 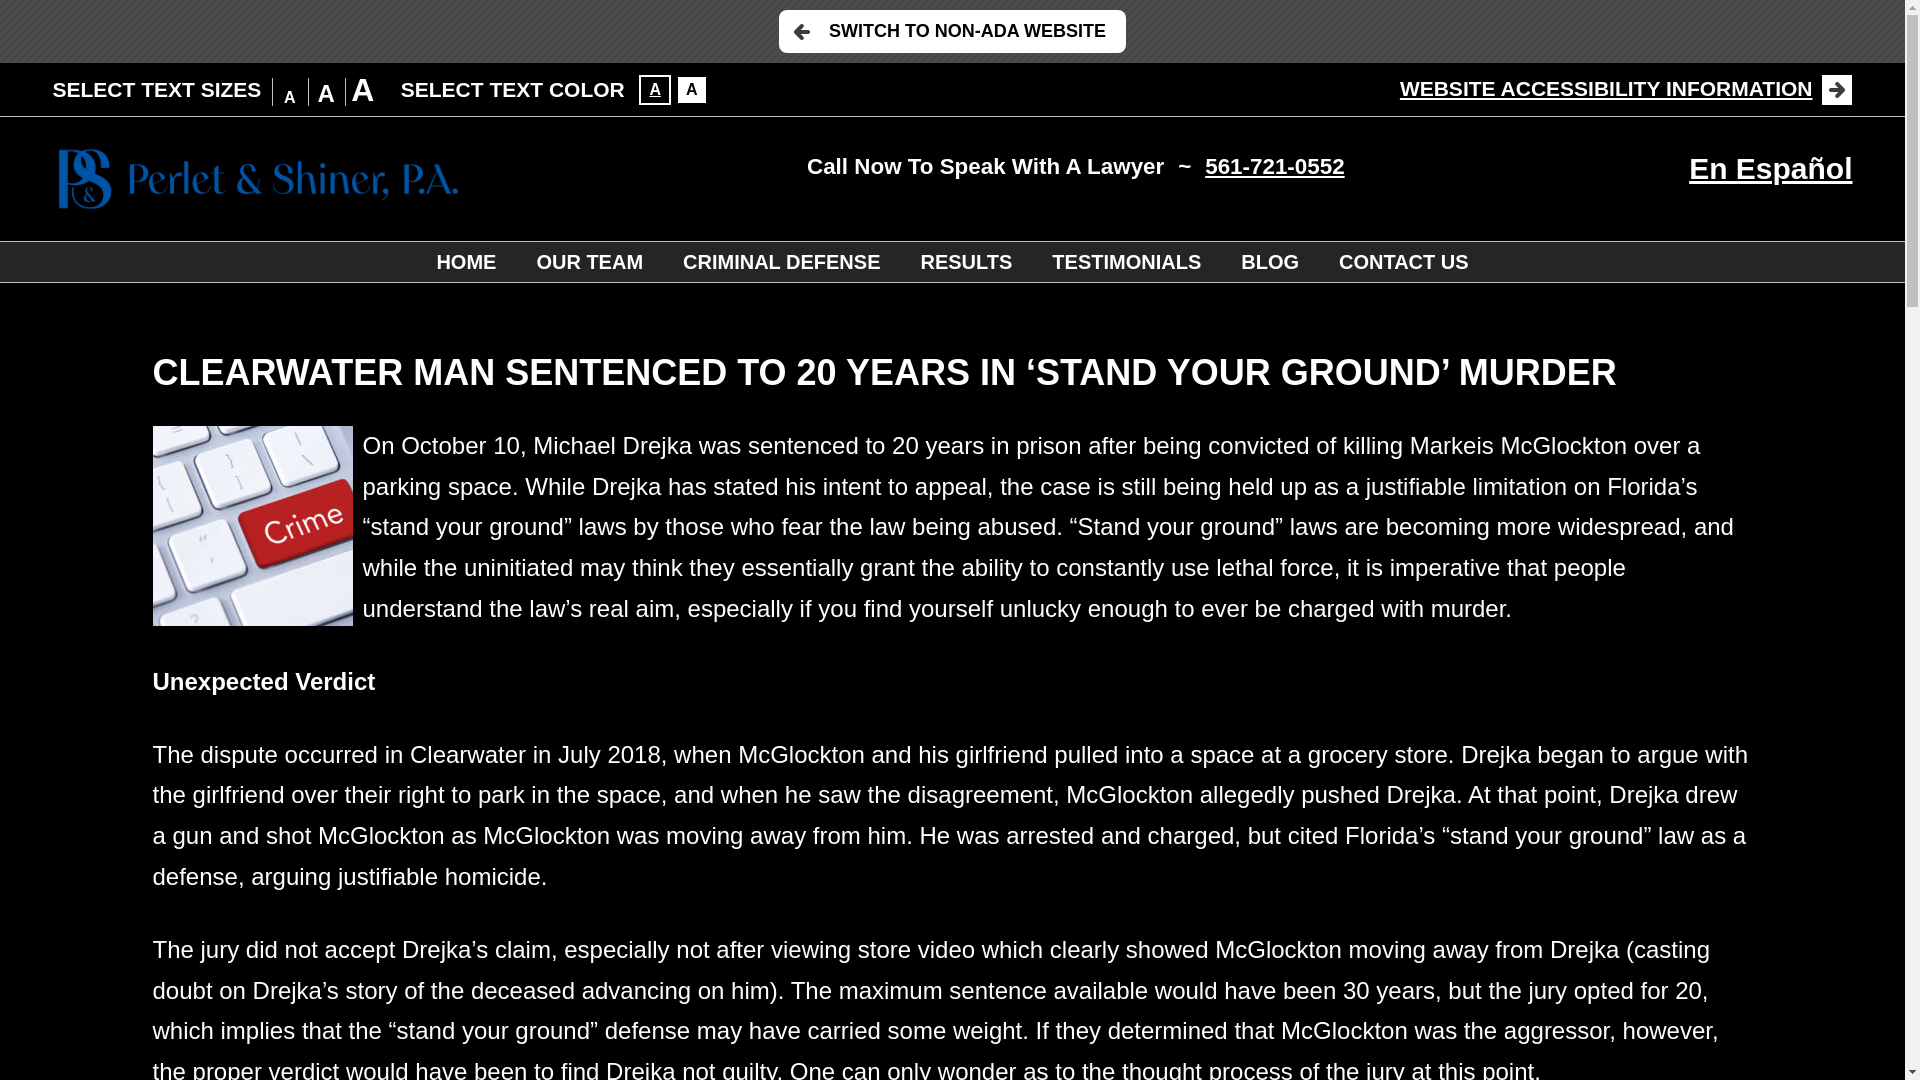 I want to click on Invert Colors, so click(x=654, y=89).